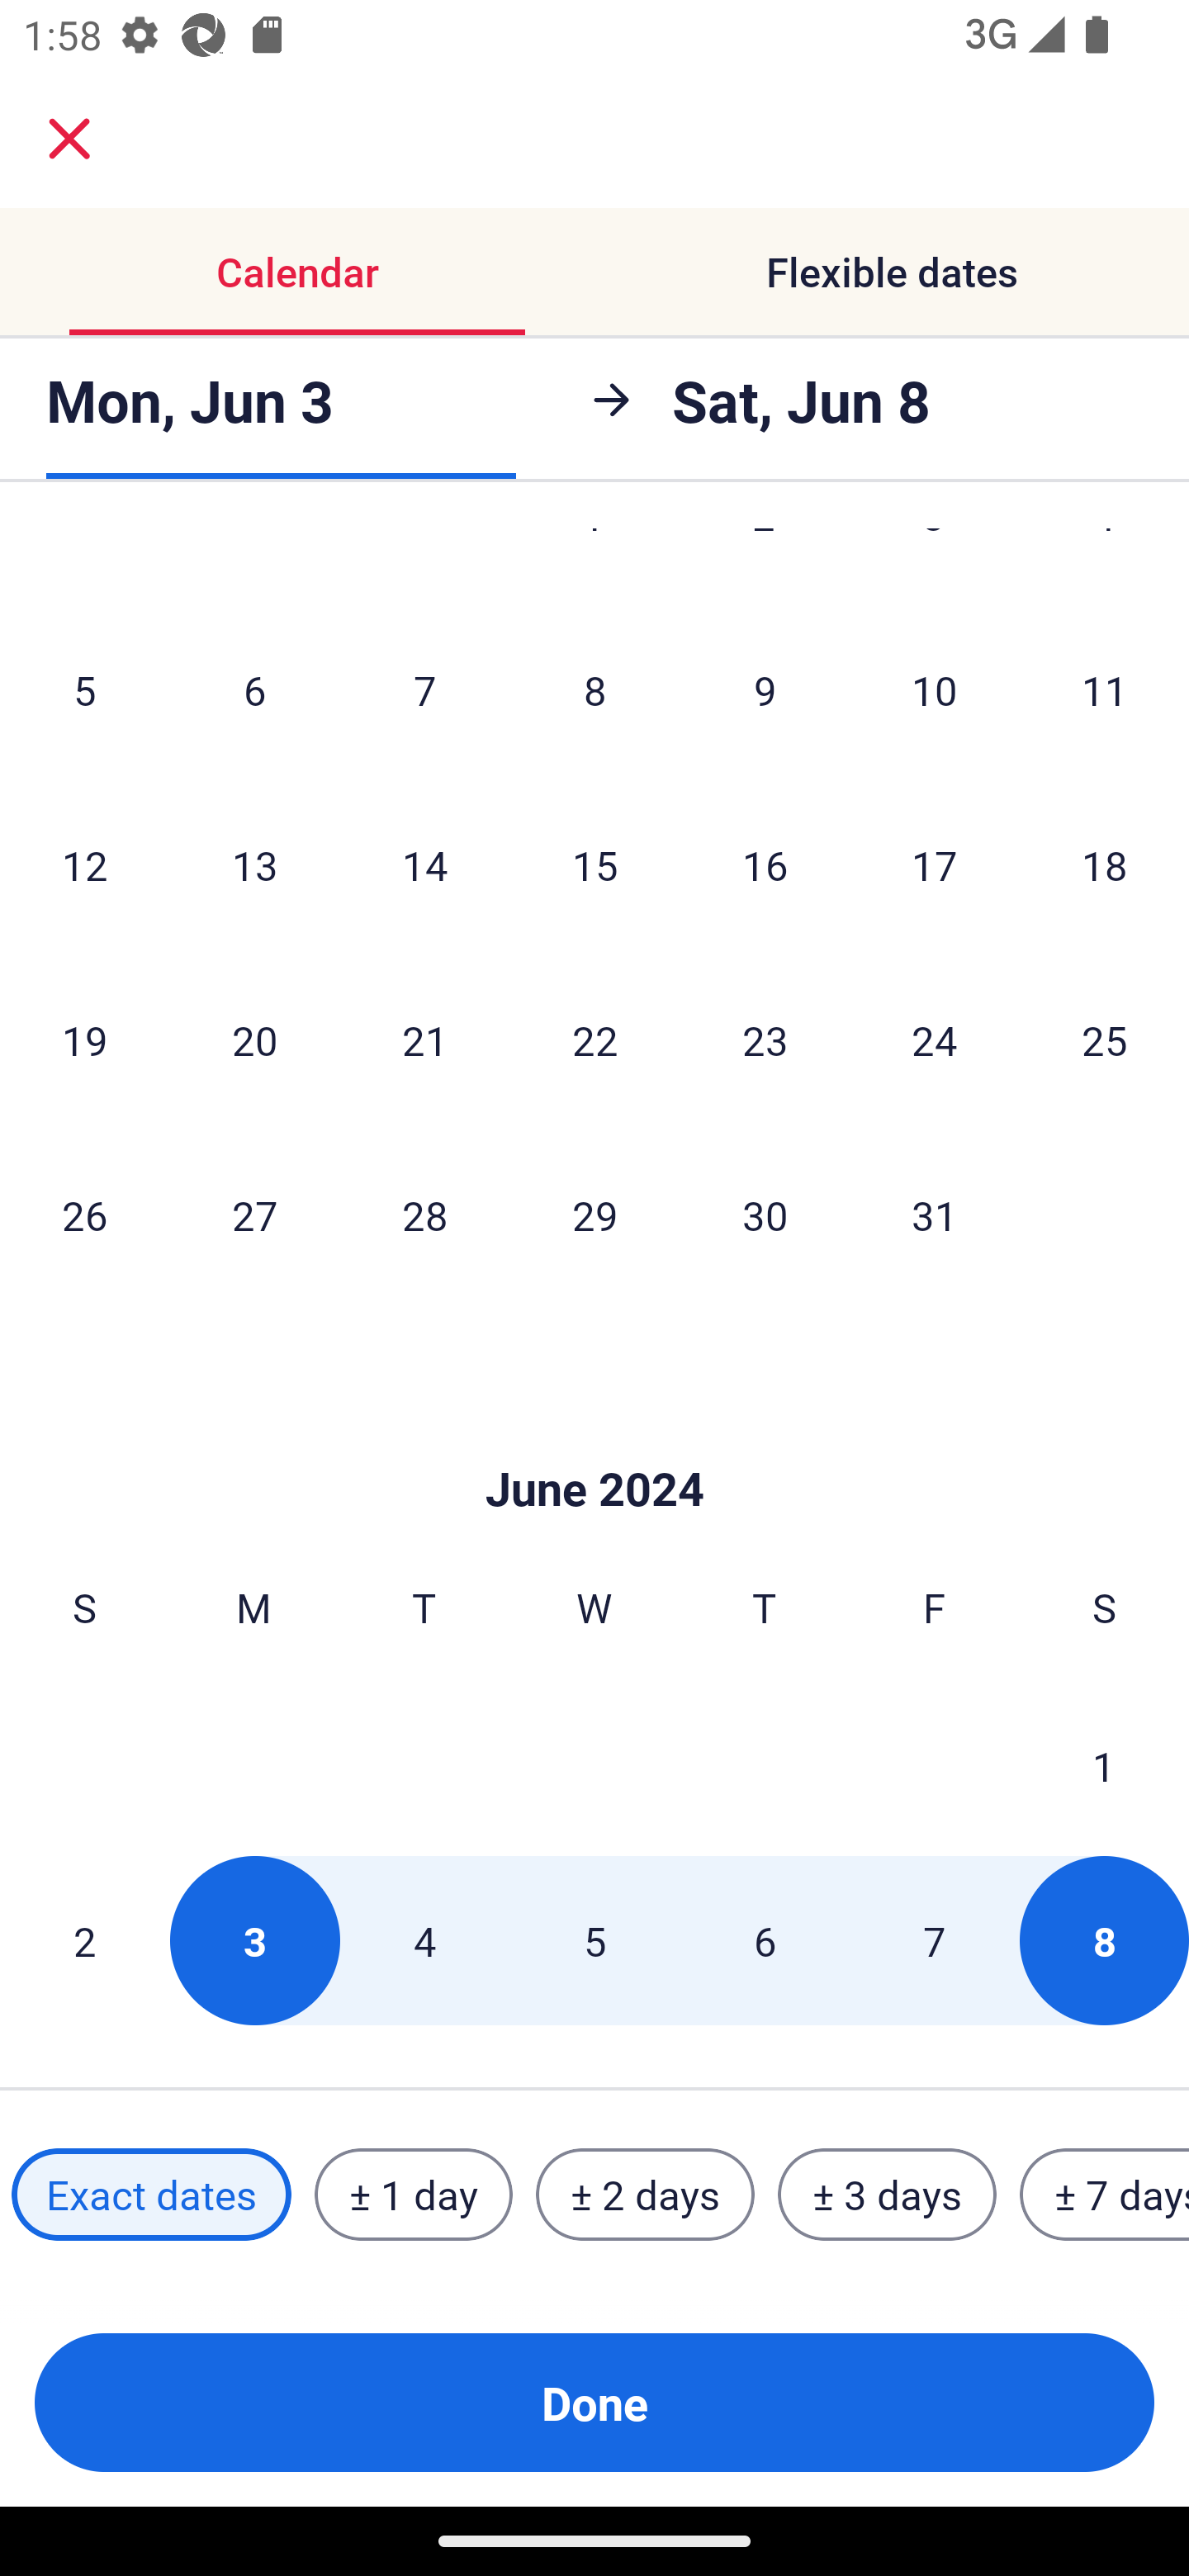  What do you see at coordinates (646, 2195) in the screenshot?
I see `± 2 days` at bounding box center [646, 2195].